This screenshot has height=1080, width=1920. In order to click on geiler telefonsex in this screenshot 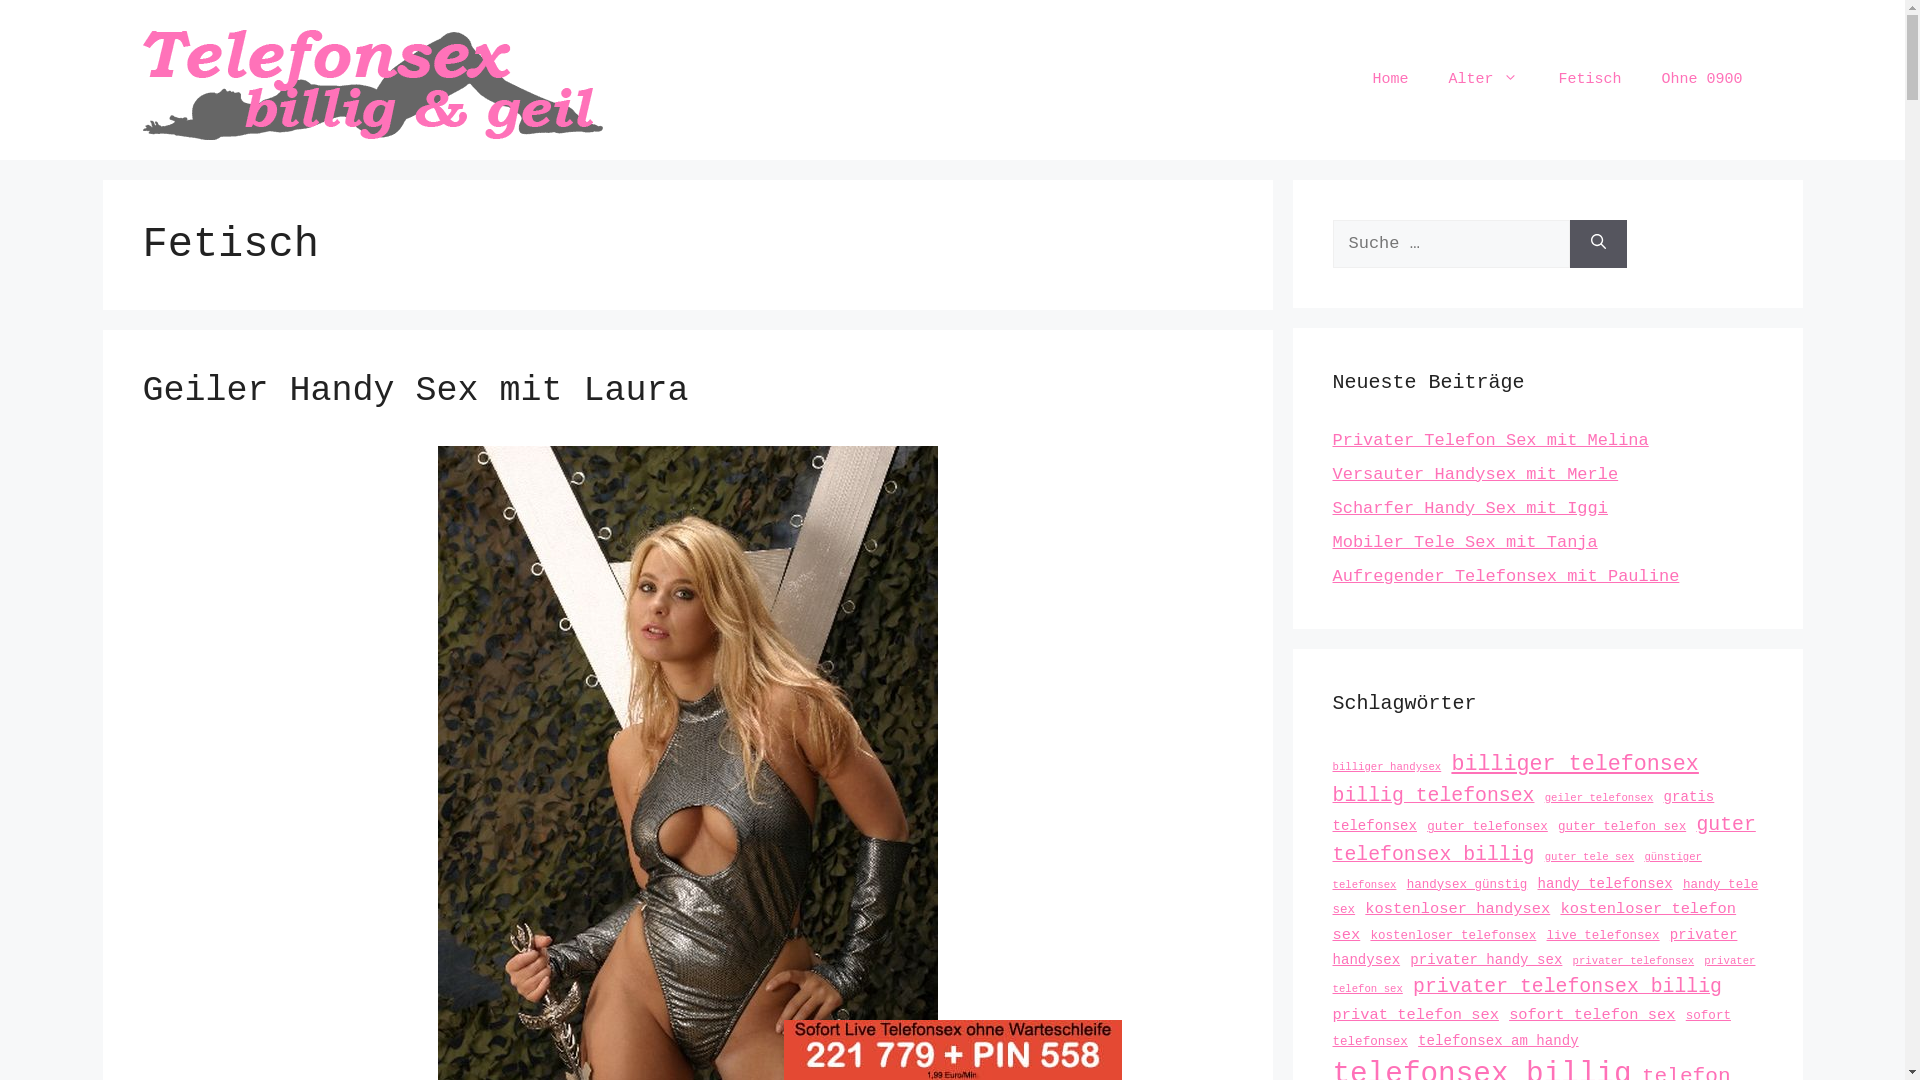, I will do `click(1600, 798)`.